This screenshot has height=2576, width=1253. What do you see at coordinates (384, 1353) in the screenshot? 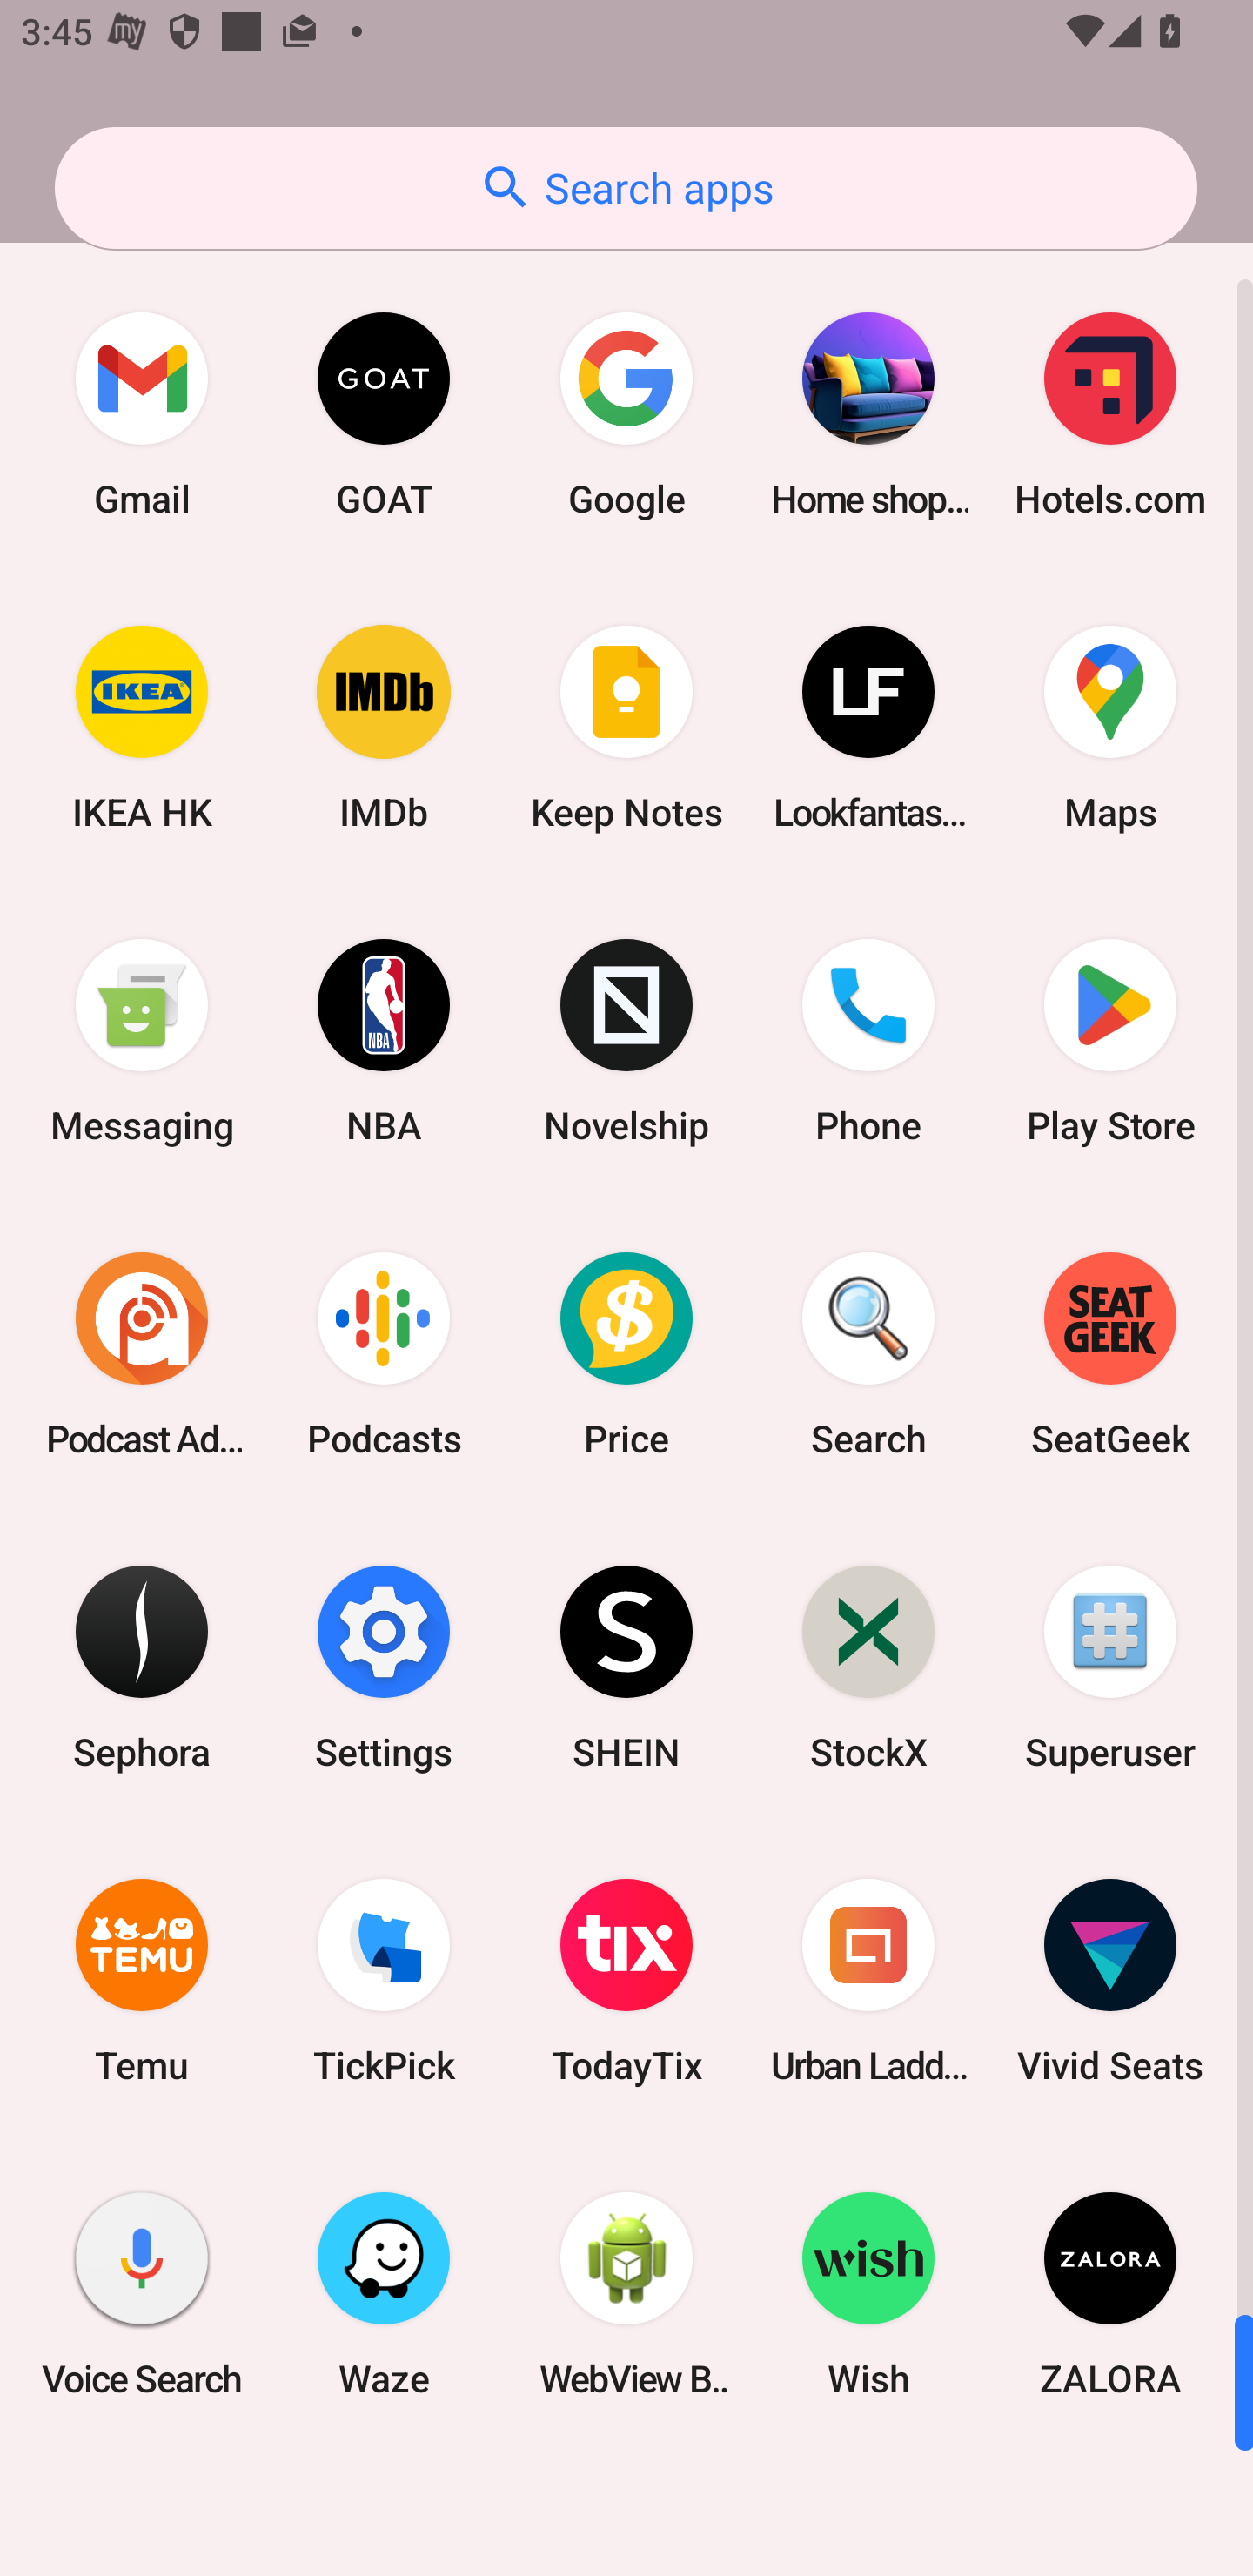
I see `Podcasts` at bounding box center [384, 1353].